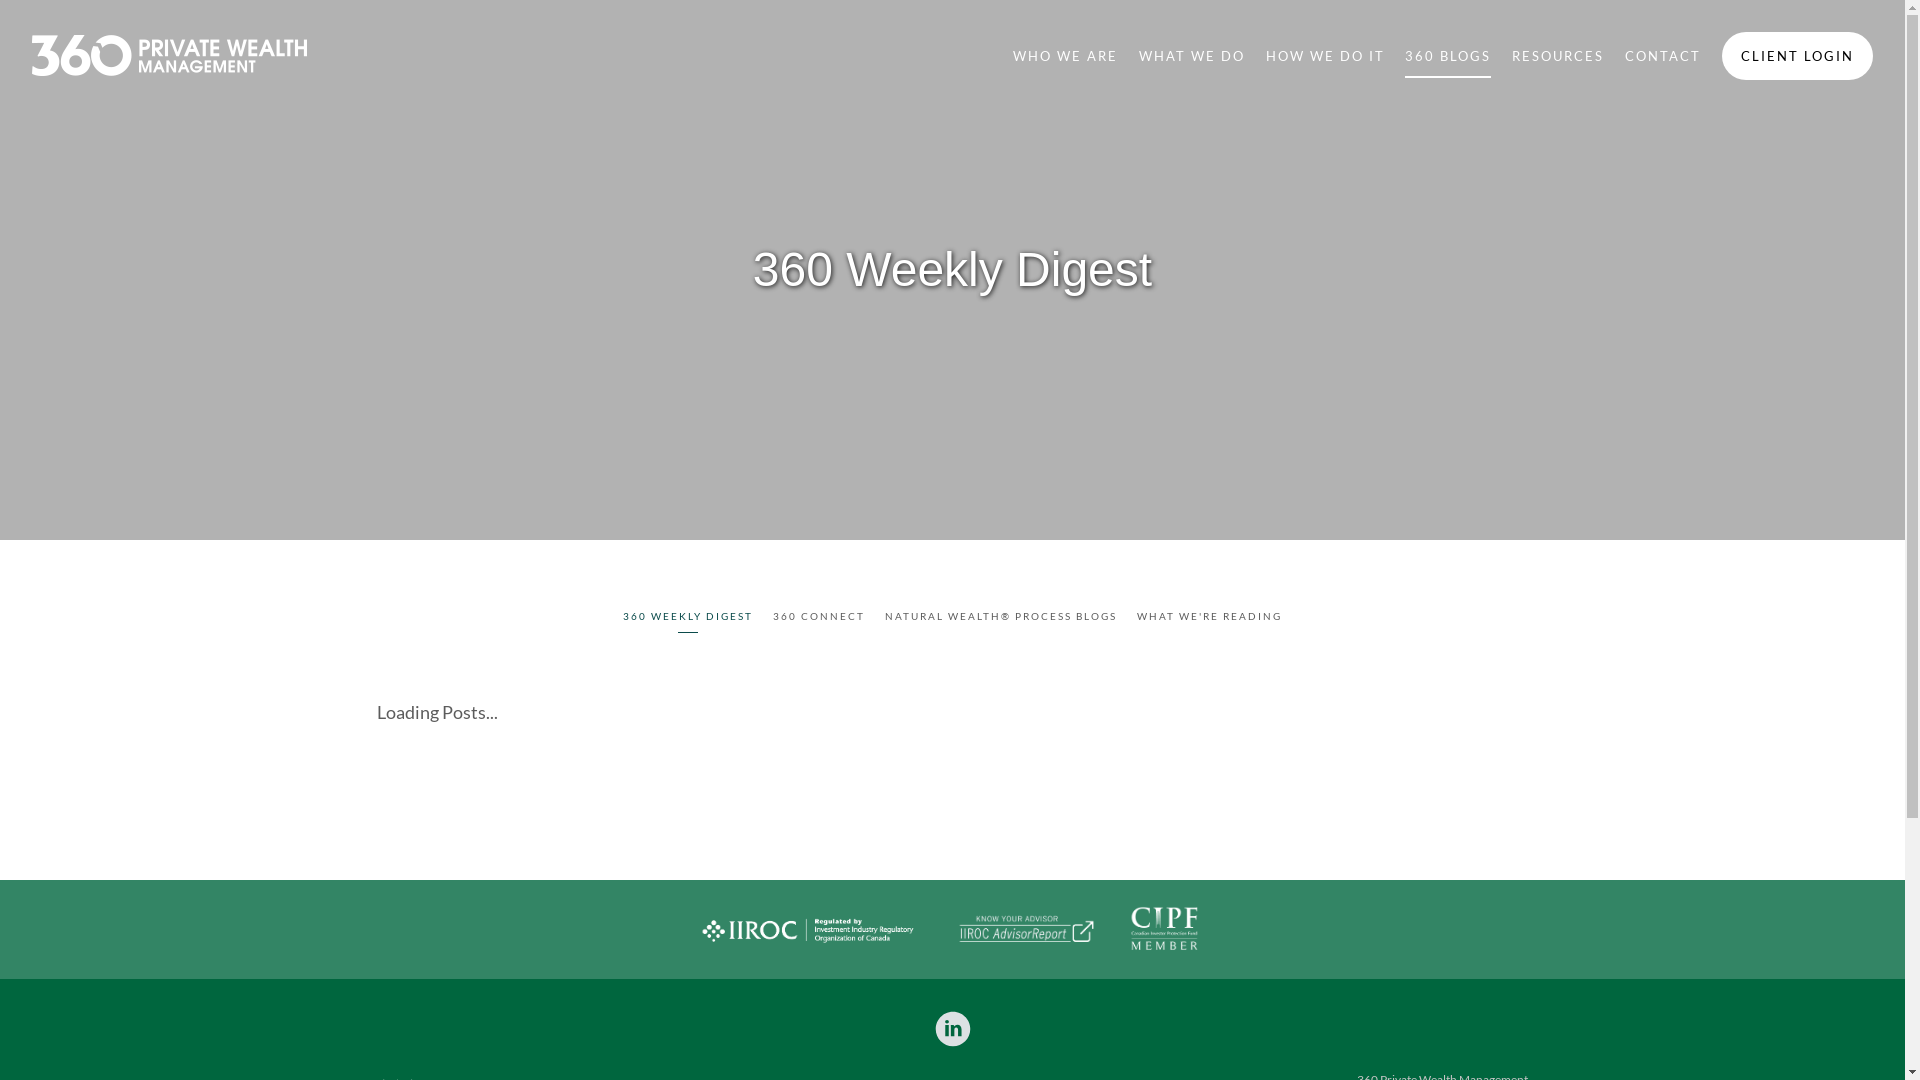 The width and height of the screenshot is (1920, 1080). What do you see at coordinates (1558, 56) in the screenshot?
I see `RESOURCES` at bounding box center [1558, 56].